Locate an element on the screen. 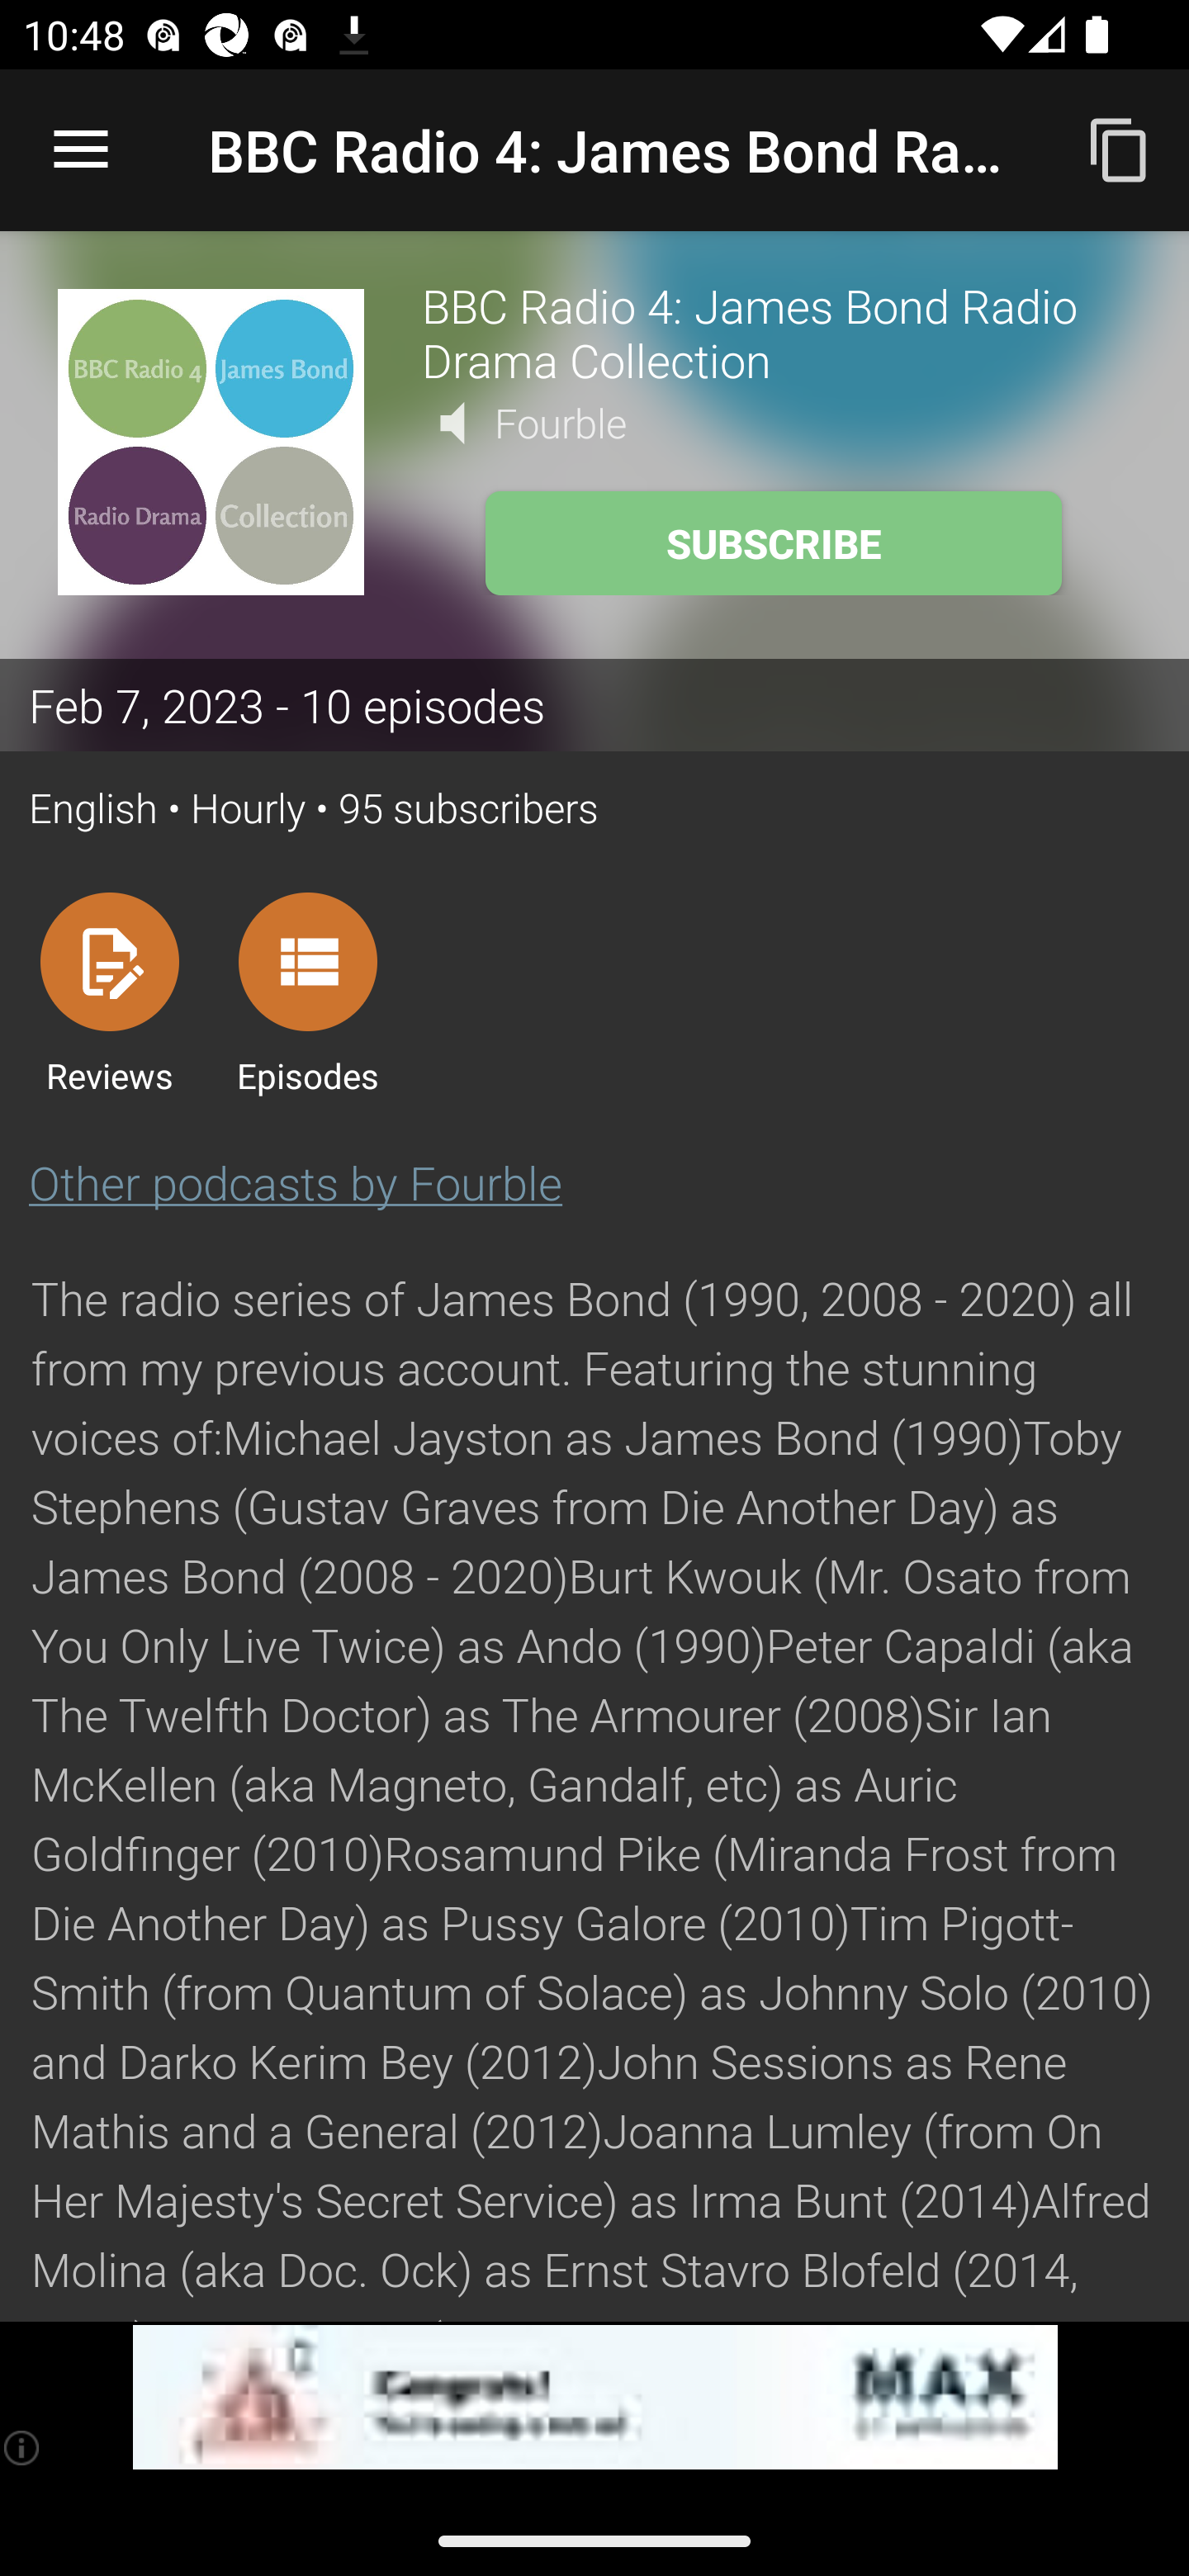 The width and height of the screenshot is (1189, 2576). Other podcasts by Fourble is located at coordinates (296, 1182).